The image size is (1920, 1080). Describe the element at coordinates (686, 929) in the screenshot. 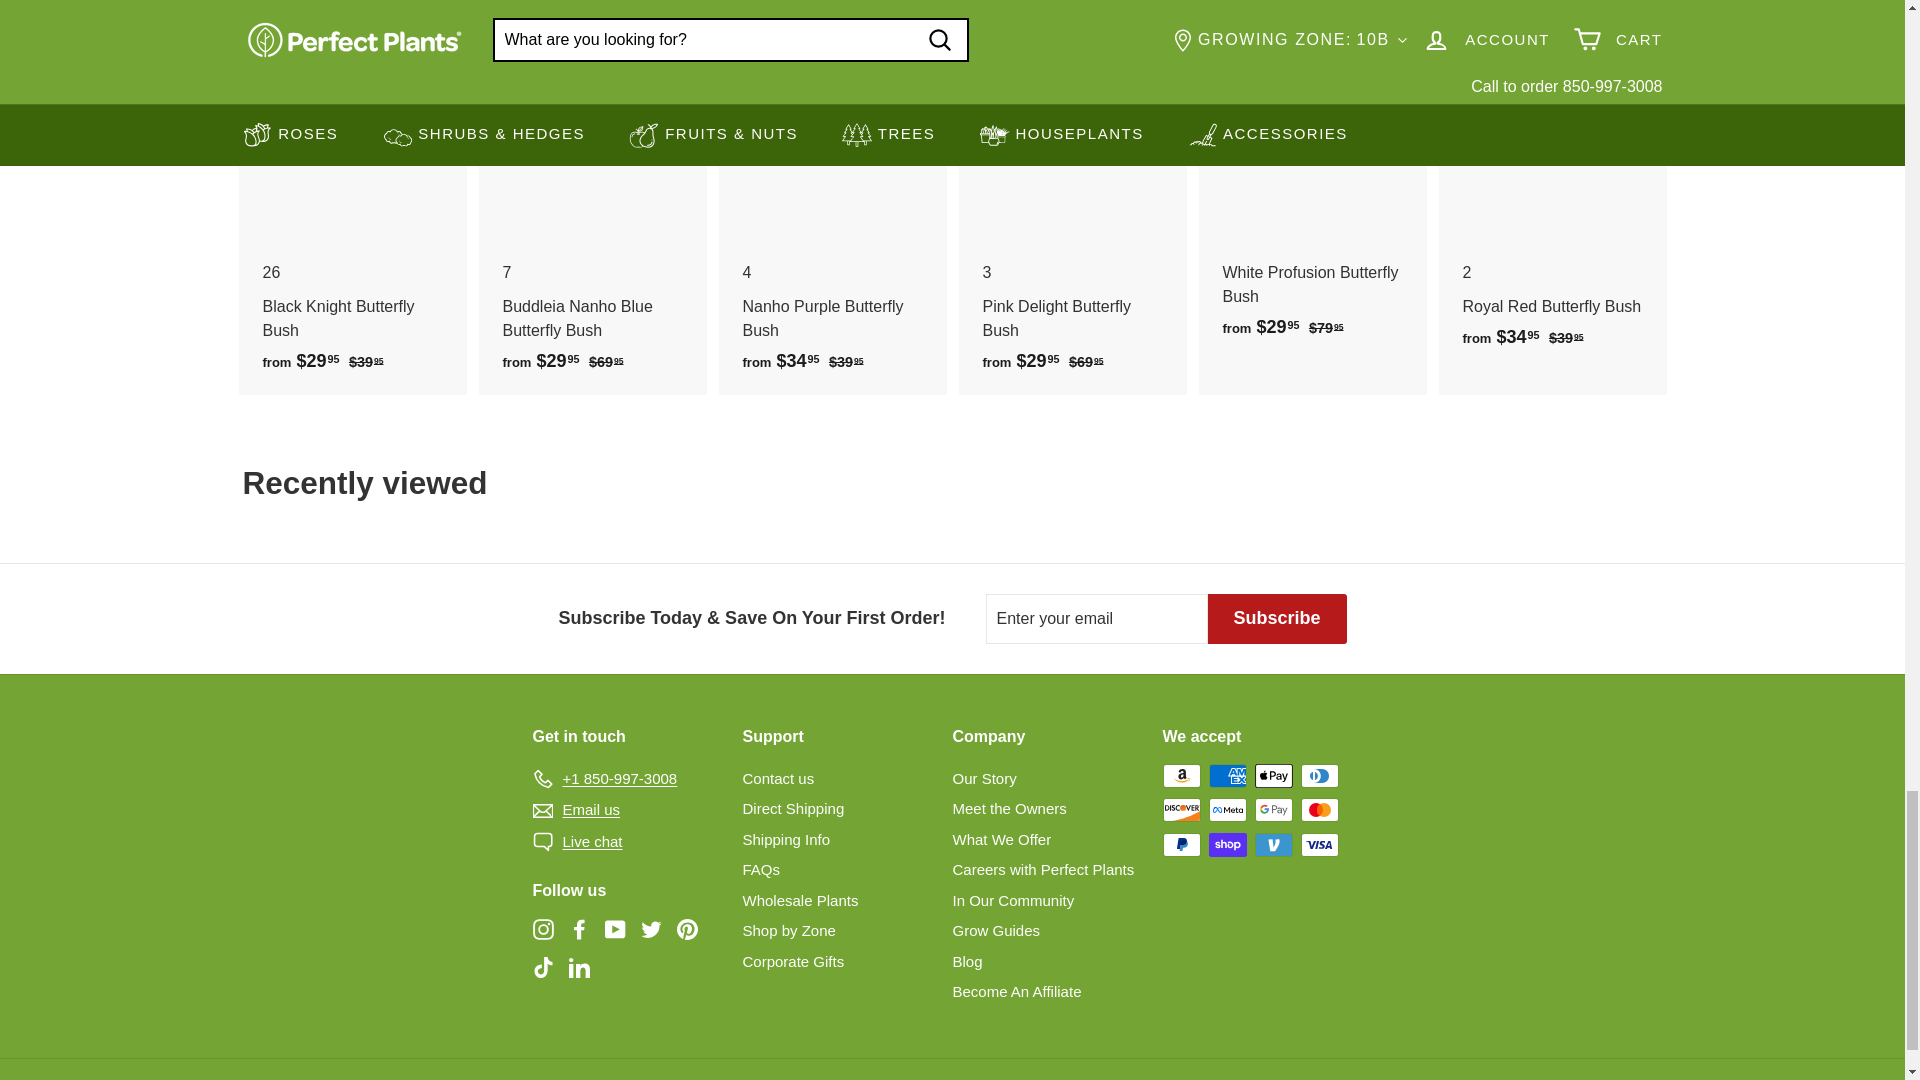

I see `Perfect Plants Nursery on Pinterest` at that location.